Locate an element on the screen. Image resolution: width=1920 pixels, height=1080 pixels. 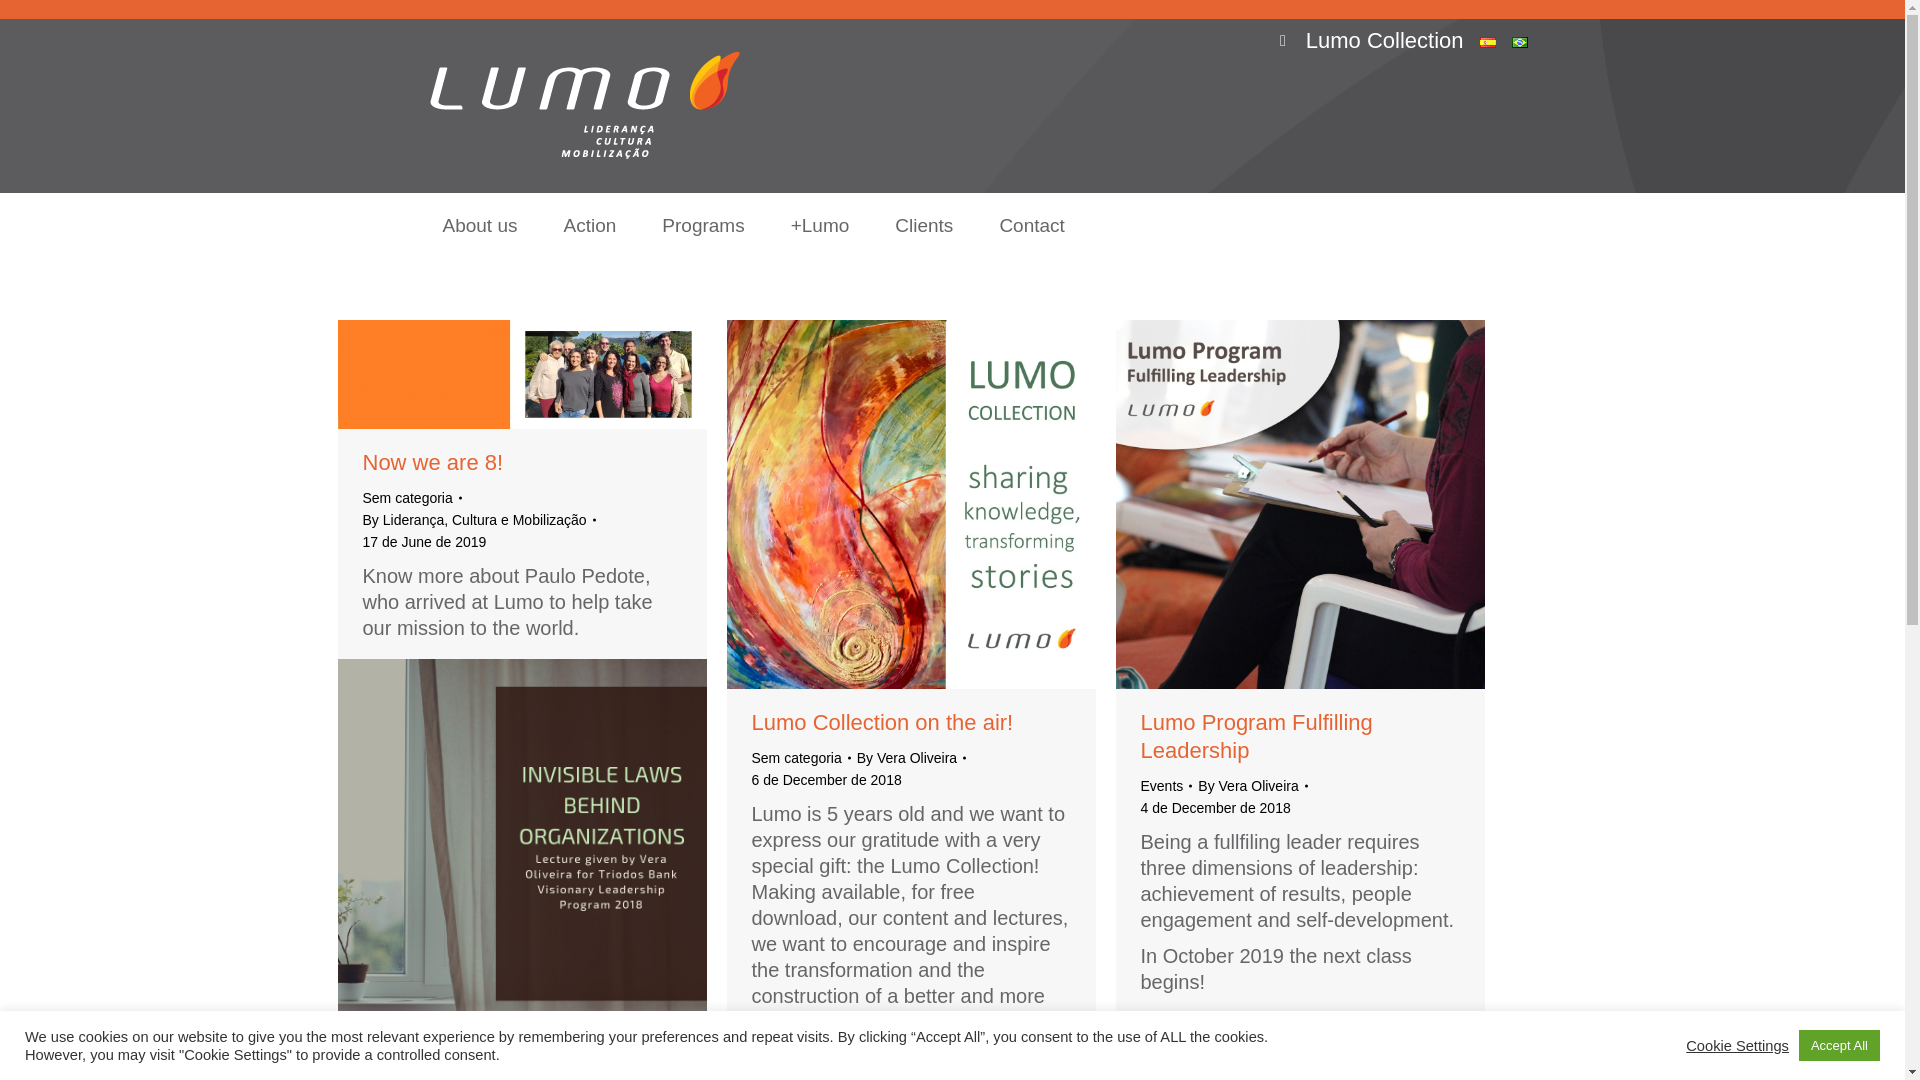
Go! is located at coordinates (30, 21).